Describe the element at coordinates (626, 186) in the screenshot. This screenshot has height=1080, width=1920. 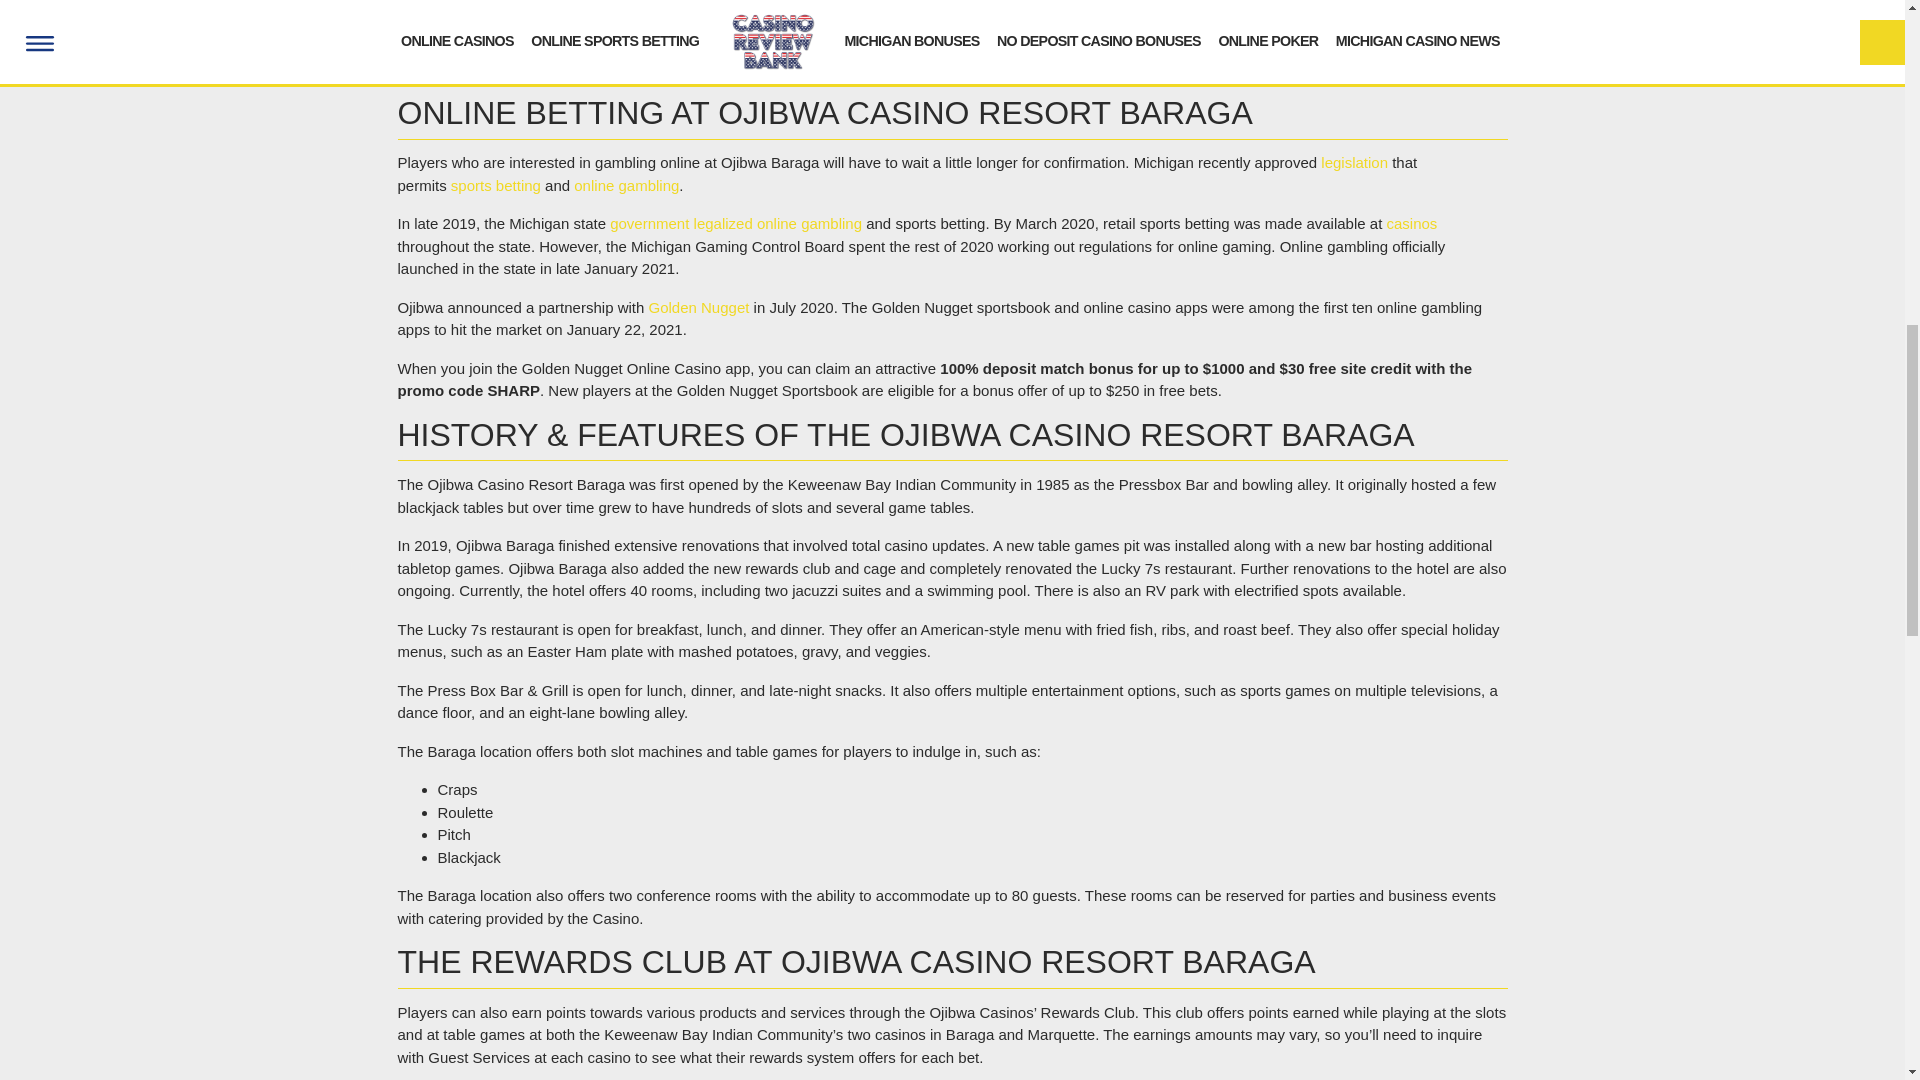
I see `online gambling` at that location.